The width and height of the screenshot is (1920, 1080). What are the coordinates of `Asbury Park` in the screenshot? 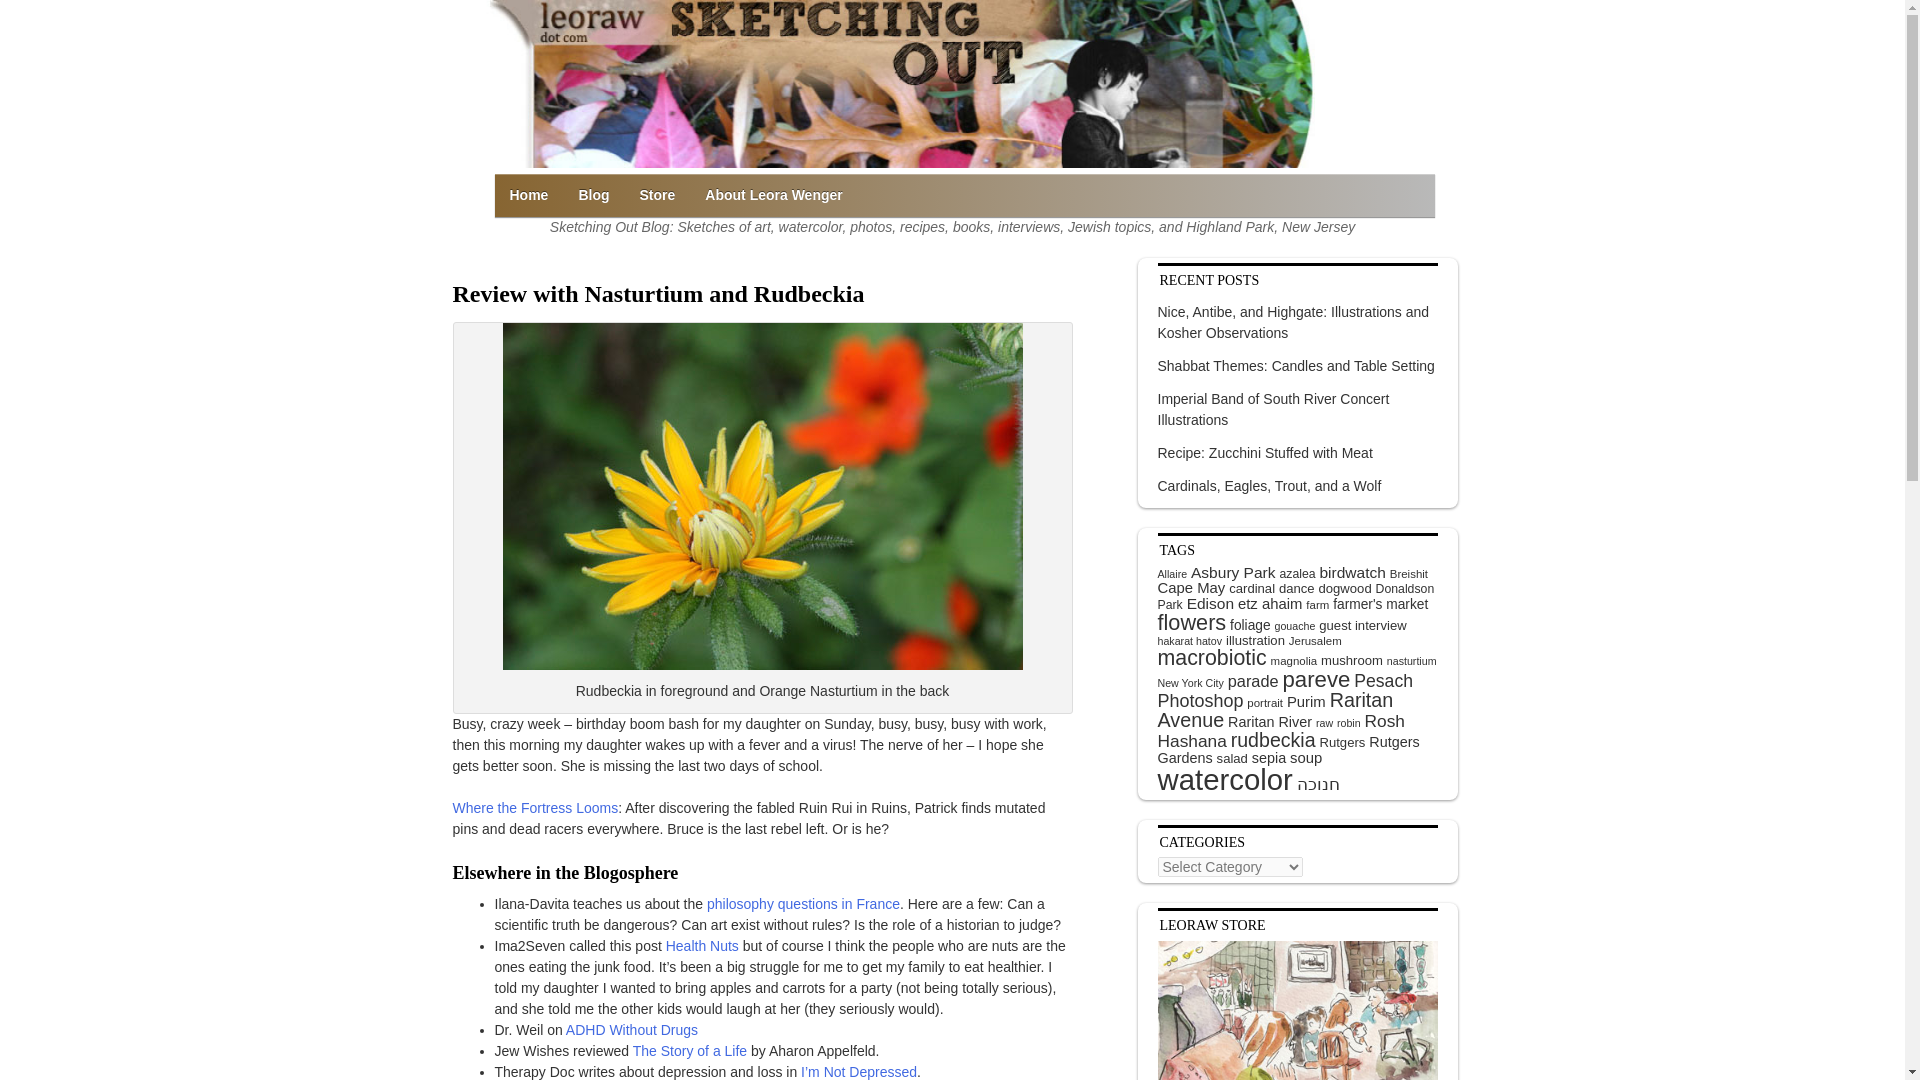 It's located at (1233, 572).